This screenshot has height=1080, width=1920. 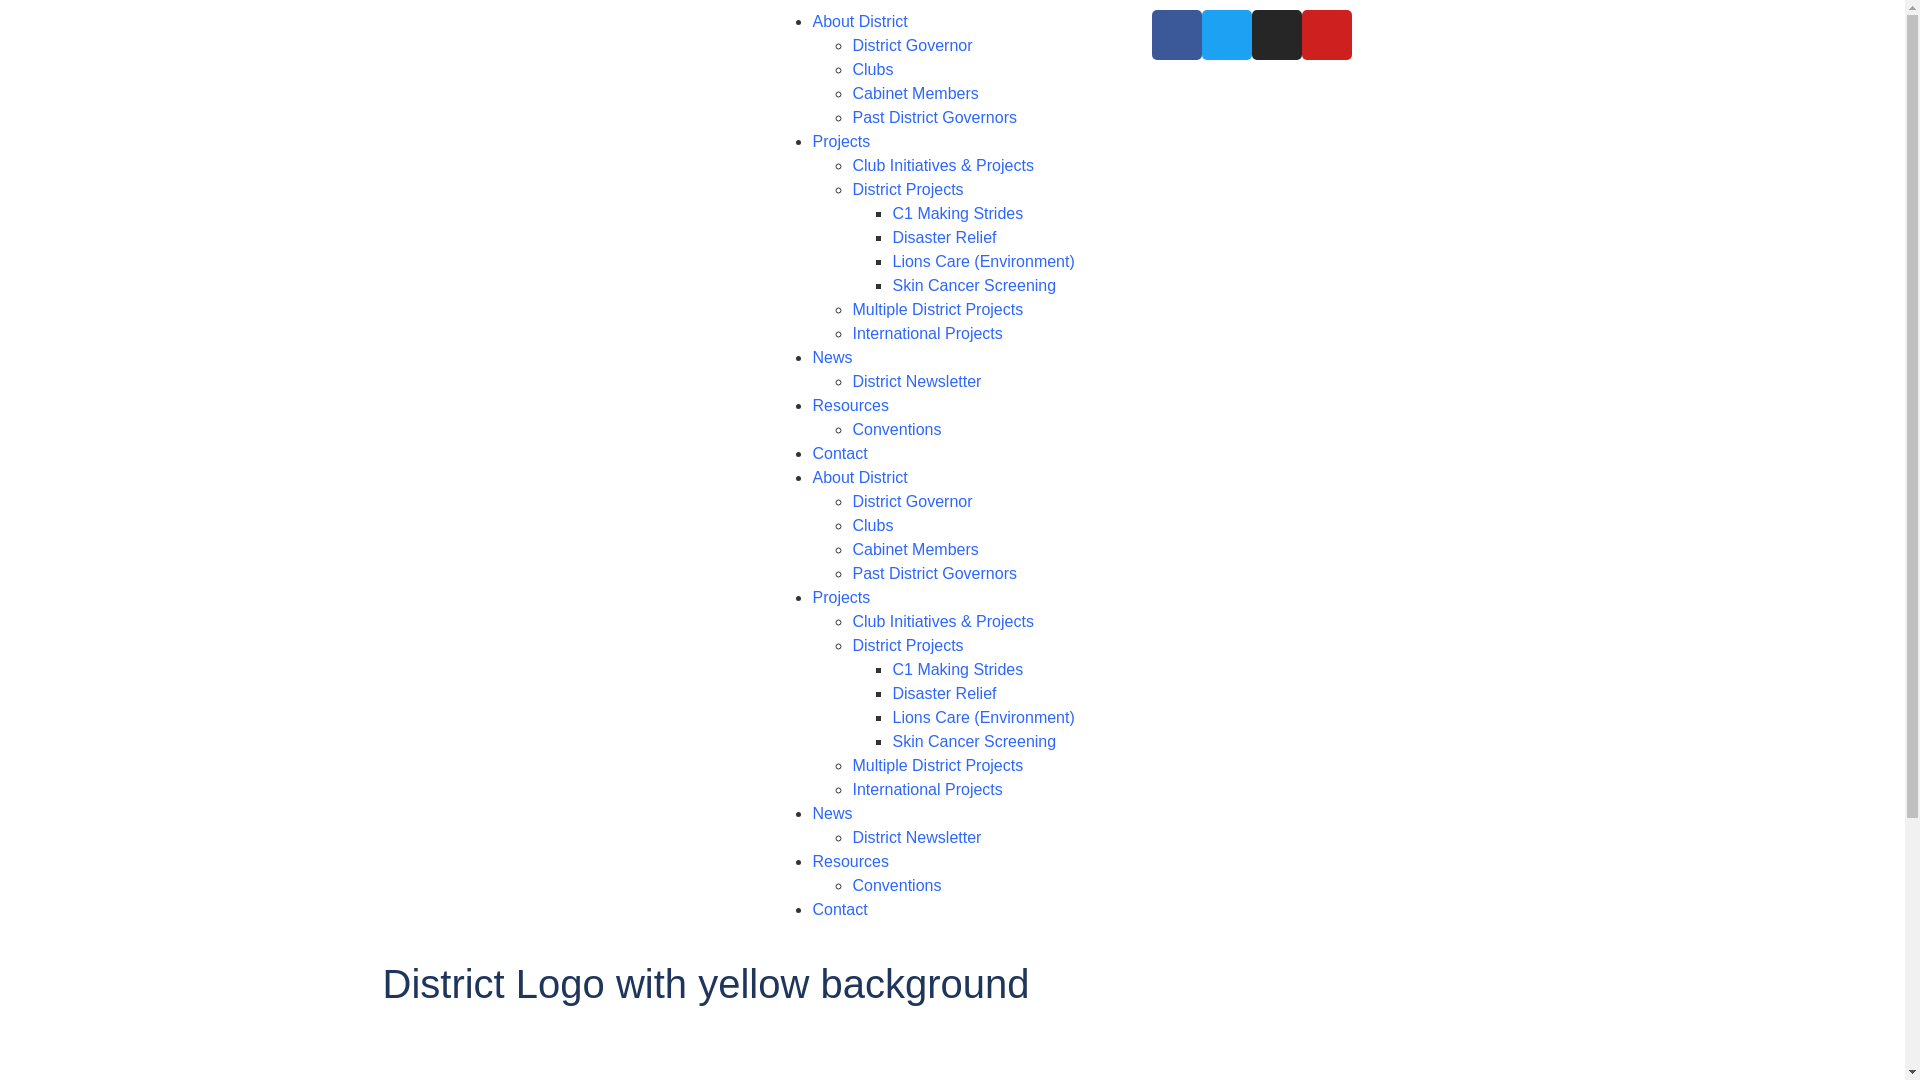 I want to click on Multiple District Projects, so click(x=938, y=310).